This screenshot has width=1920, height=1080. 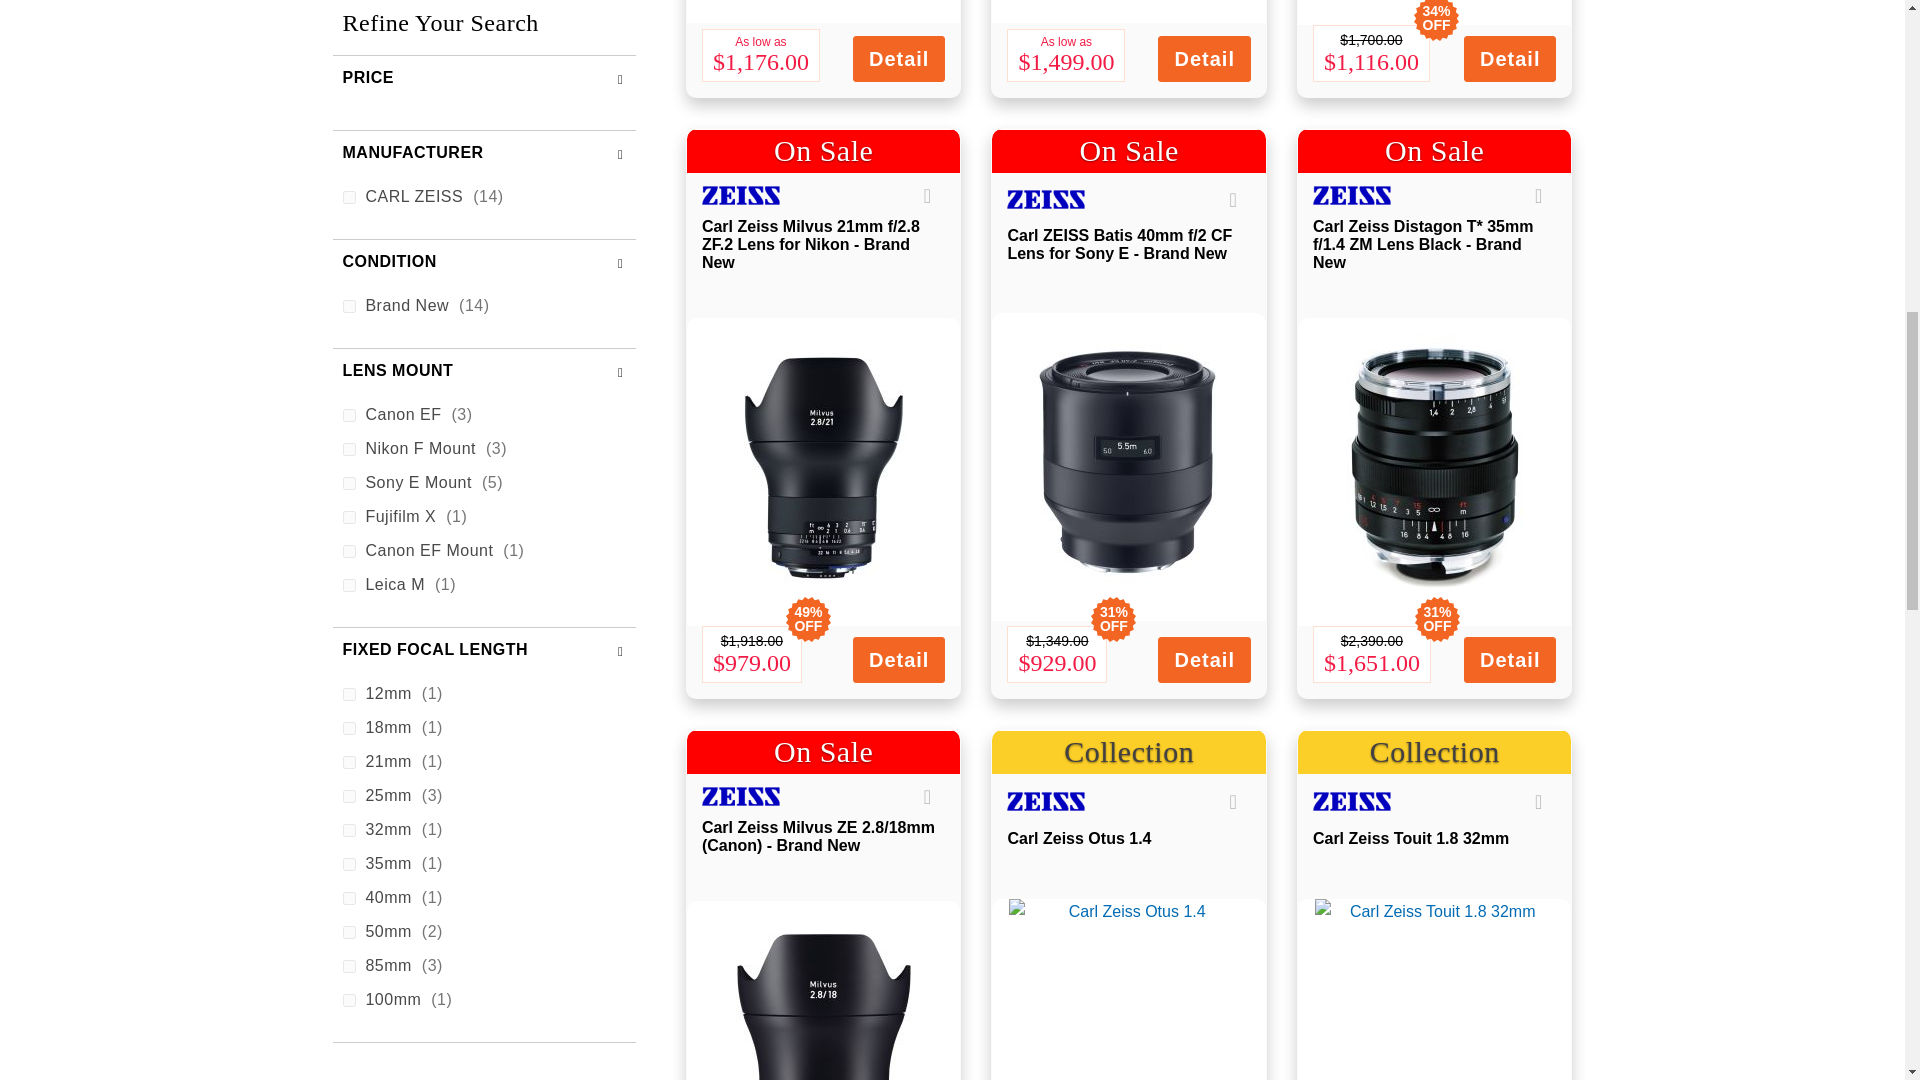 What do you see at coordinates (348, 248) in the screenshot?
I see `on` at bounding box center [348, 248].